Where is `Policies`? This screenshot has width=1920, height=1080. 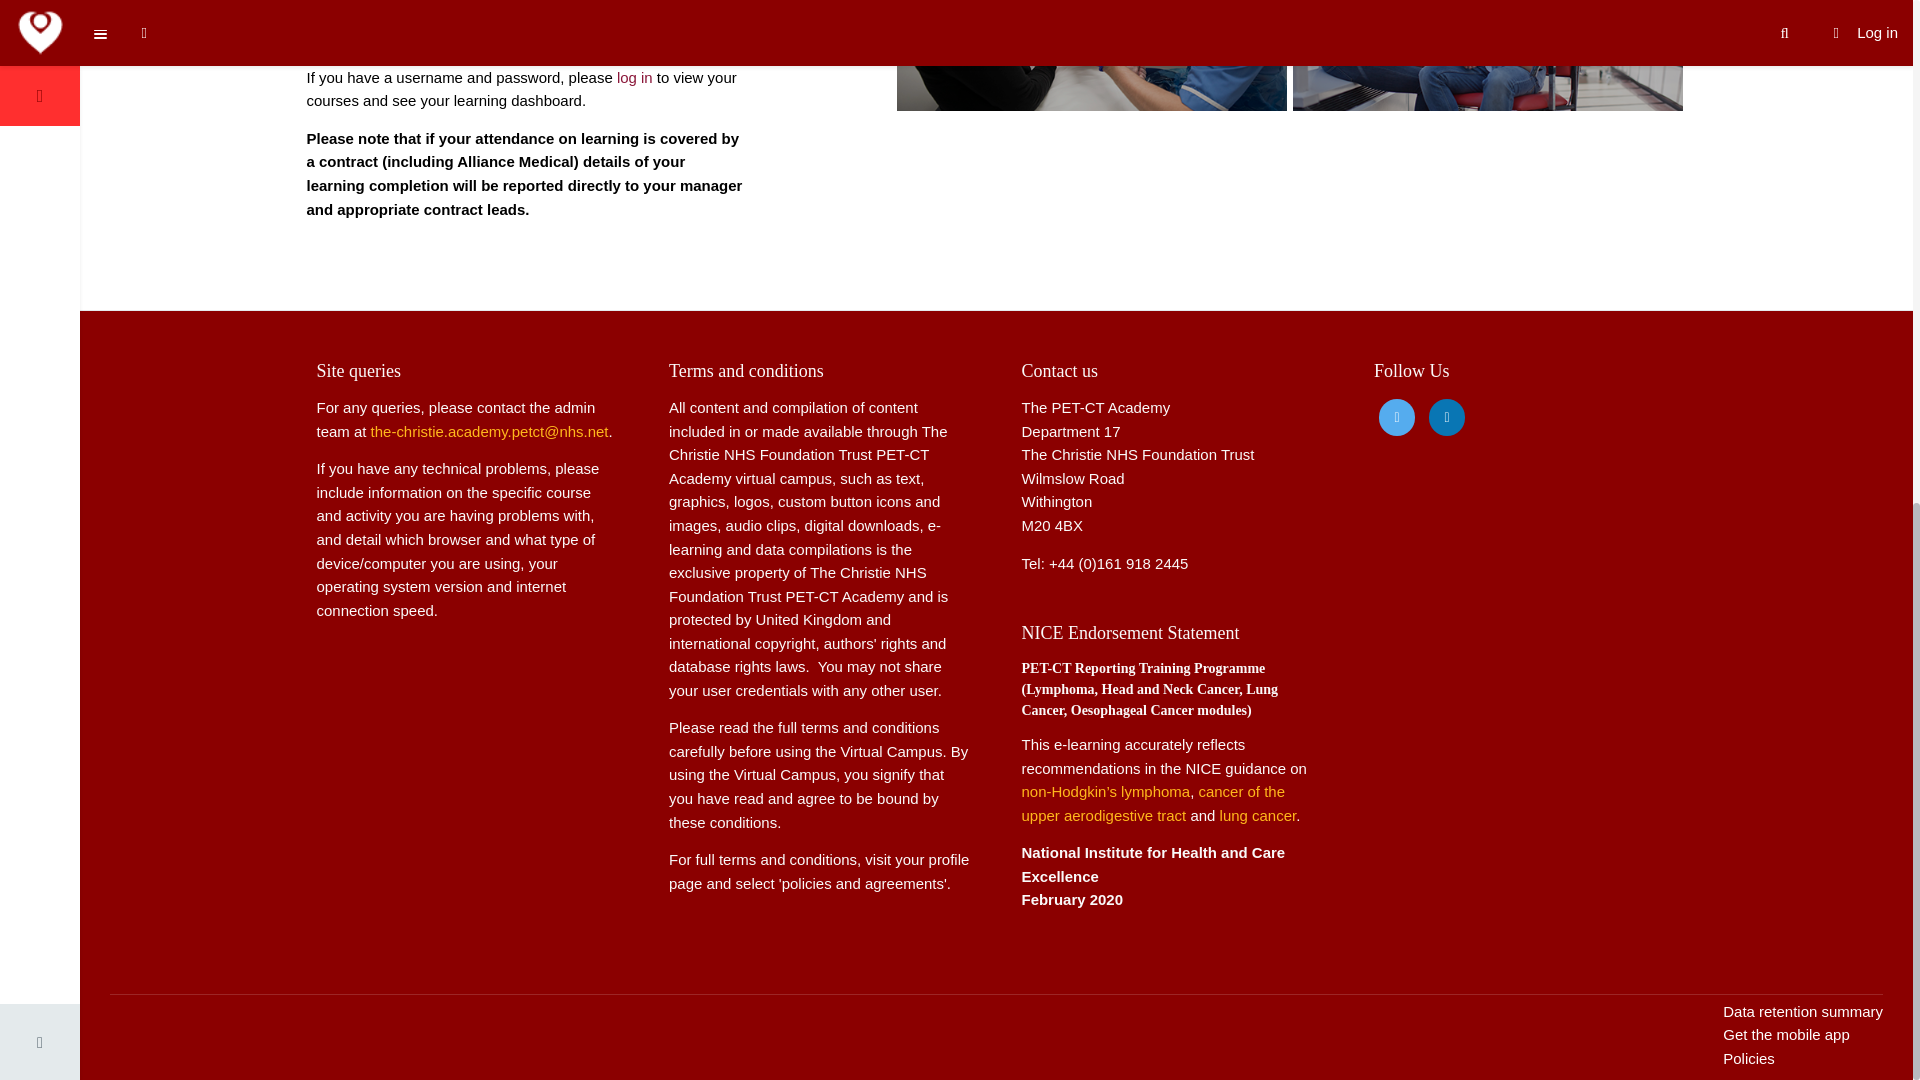
Policies is located at coordinates (1748, 1058).